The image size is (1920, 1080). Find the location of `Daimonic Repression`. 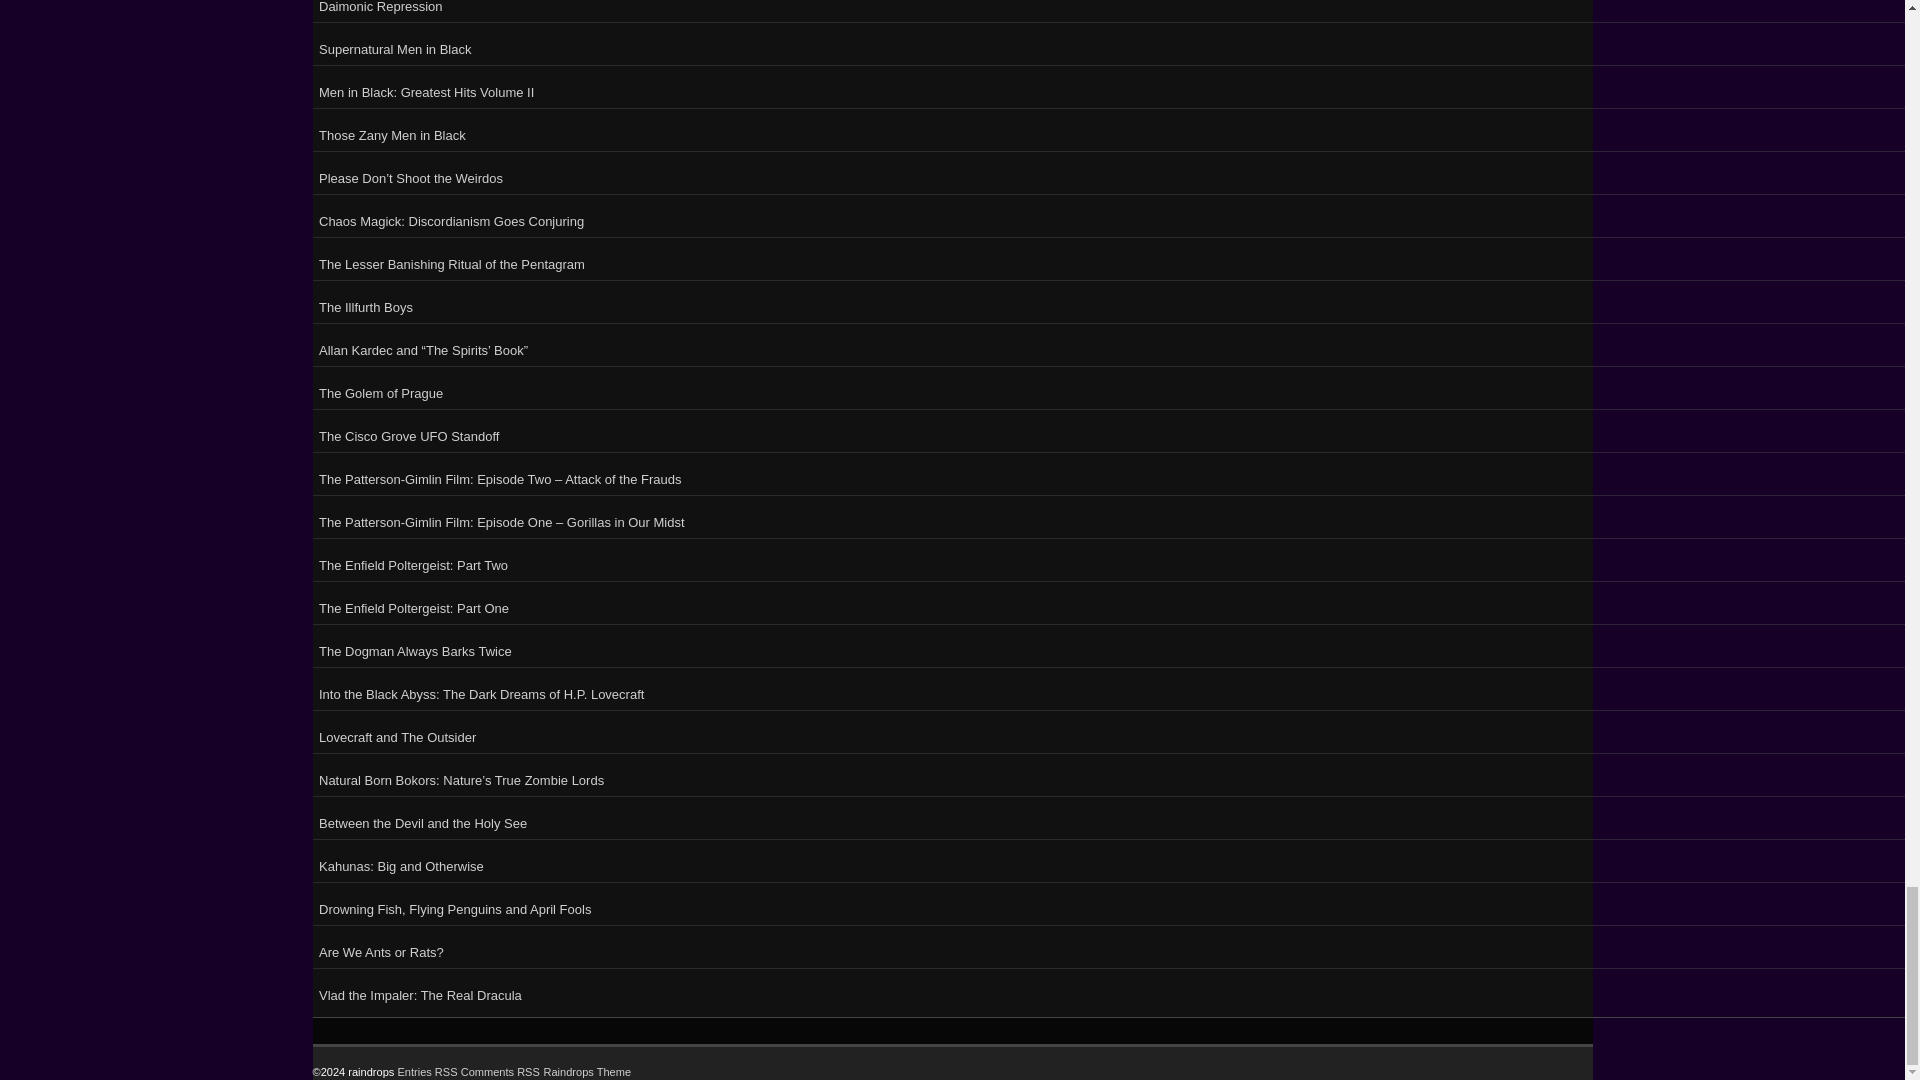

Daimonic Repression is located at coordinates (1116, 10).